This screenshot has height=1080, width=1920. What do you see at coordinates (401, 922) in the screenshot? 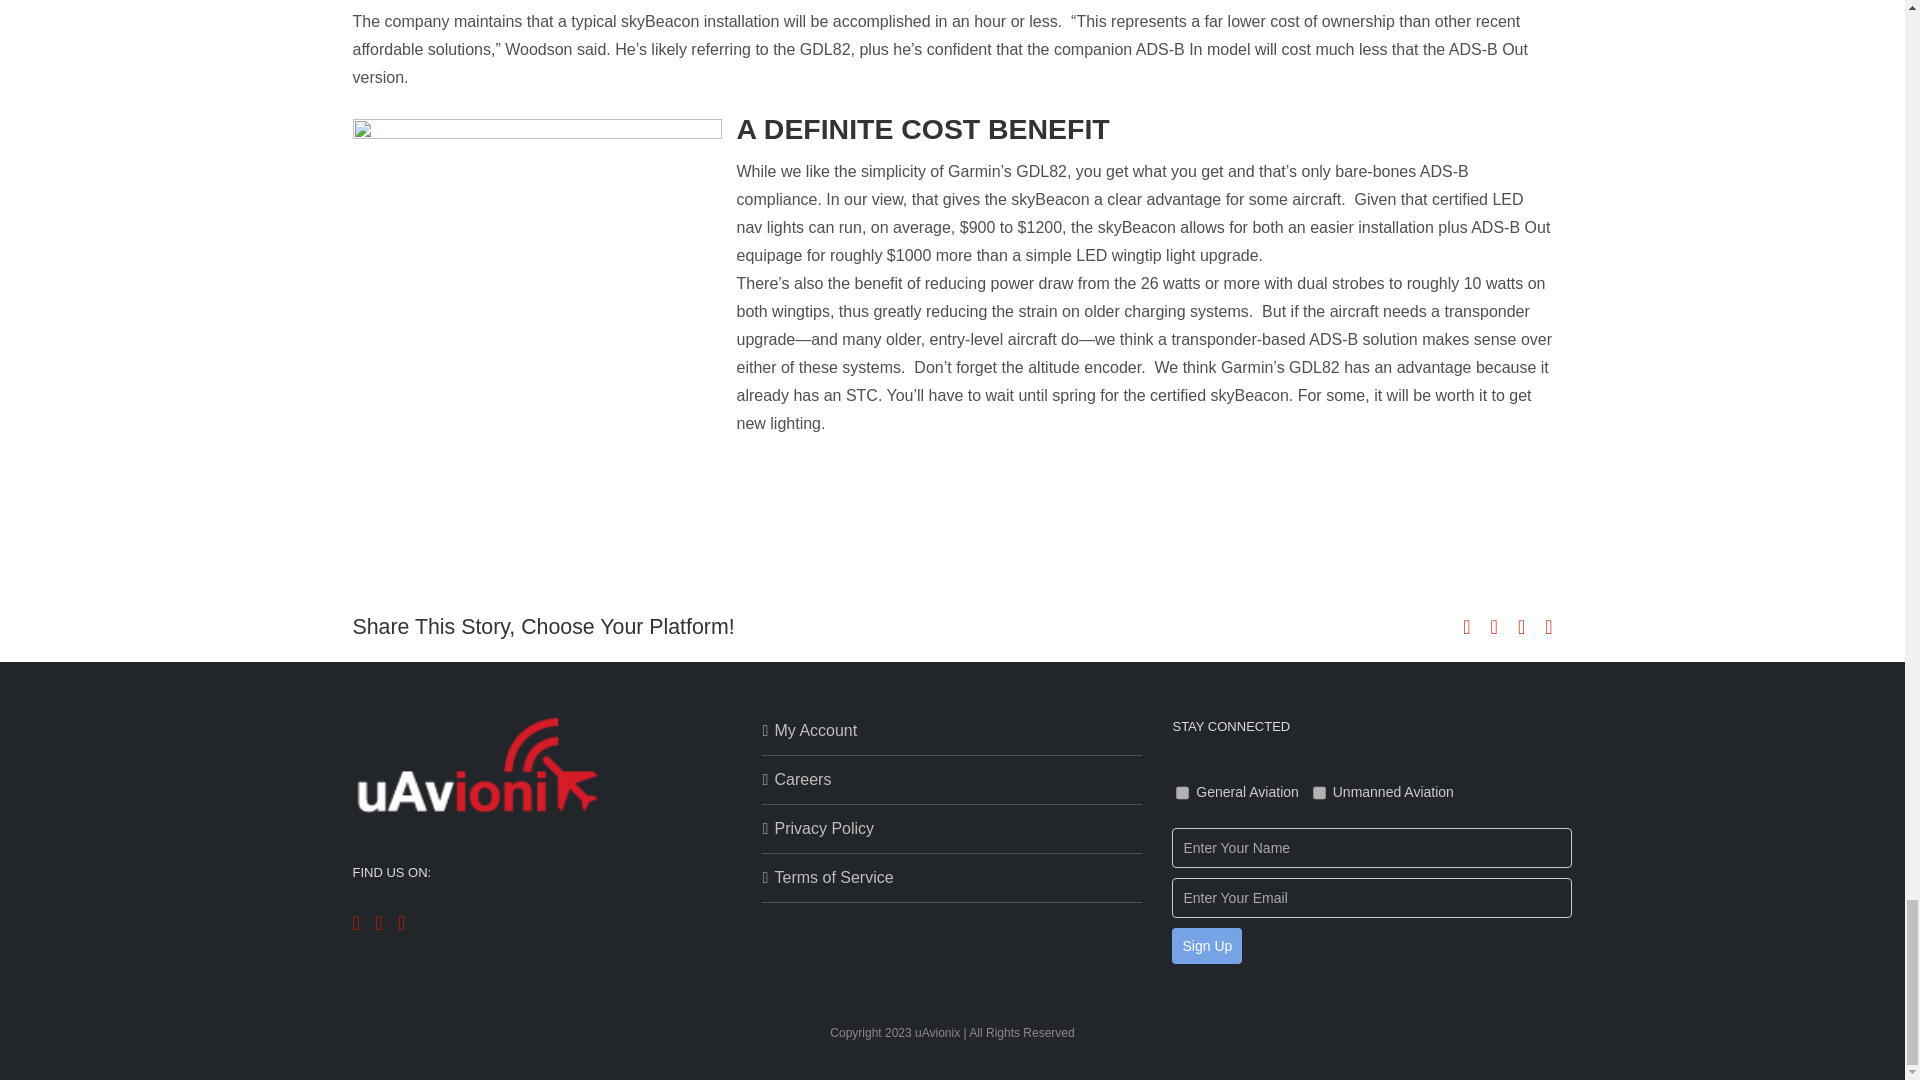
I see `LinkedIn` at bounding box center [401, 922].